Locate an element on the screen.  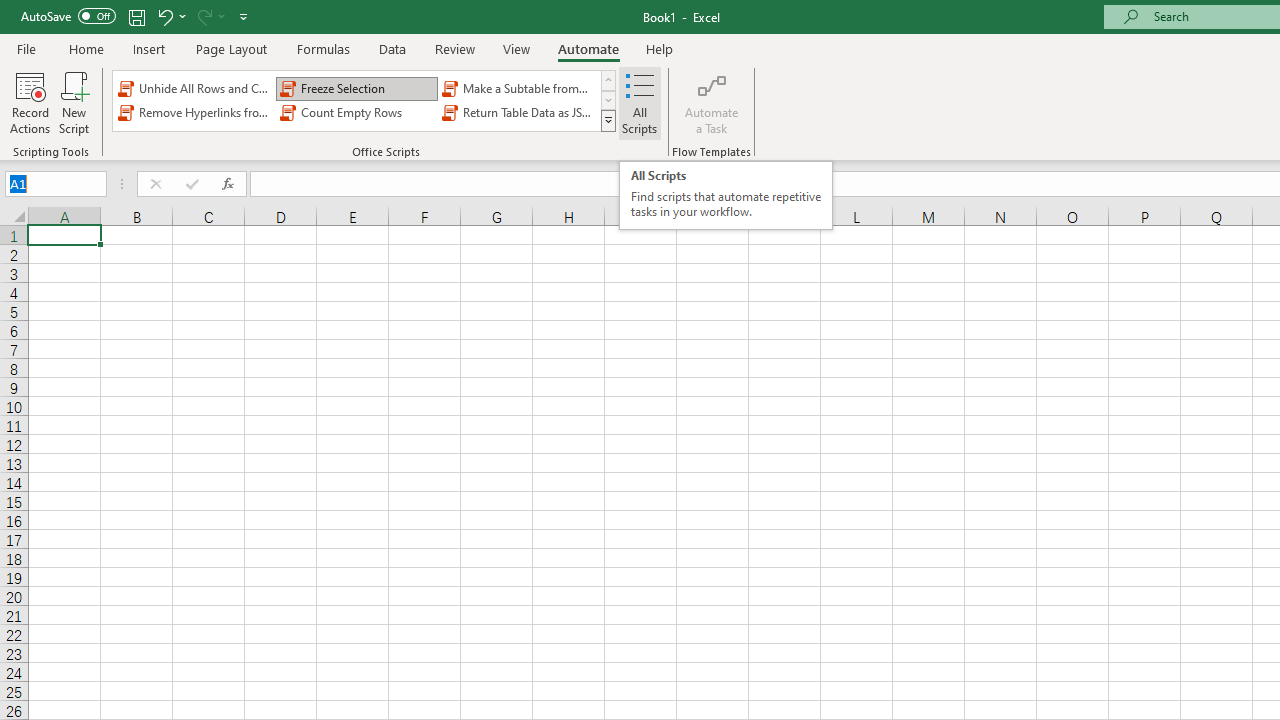
Quick Access Toolbar is located at coordinates (136, 16).